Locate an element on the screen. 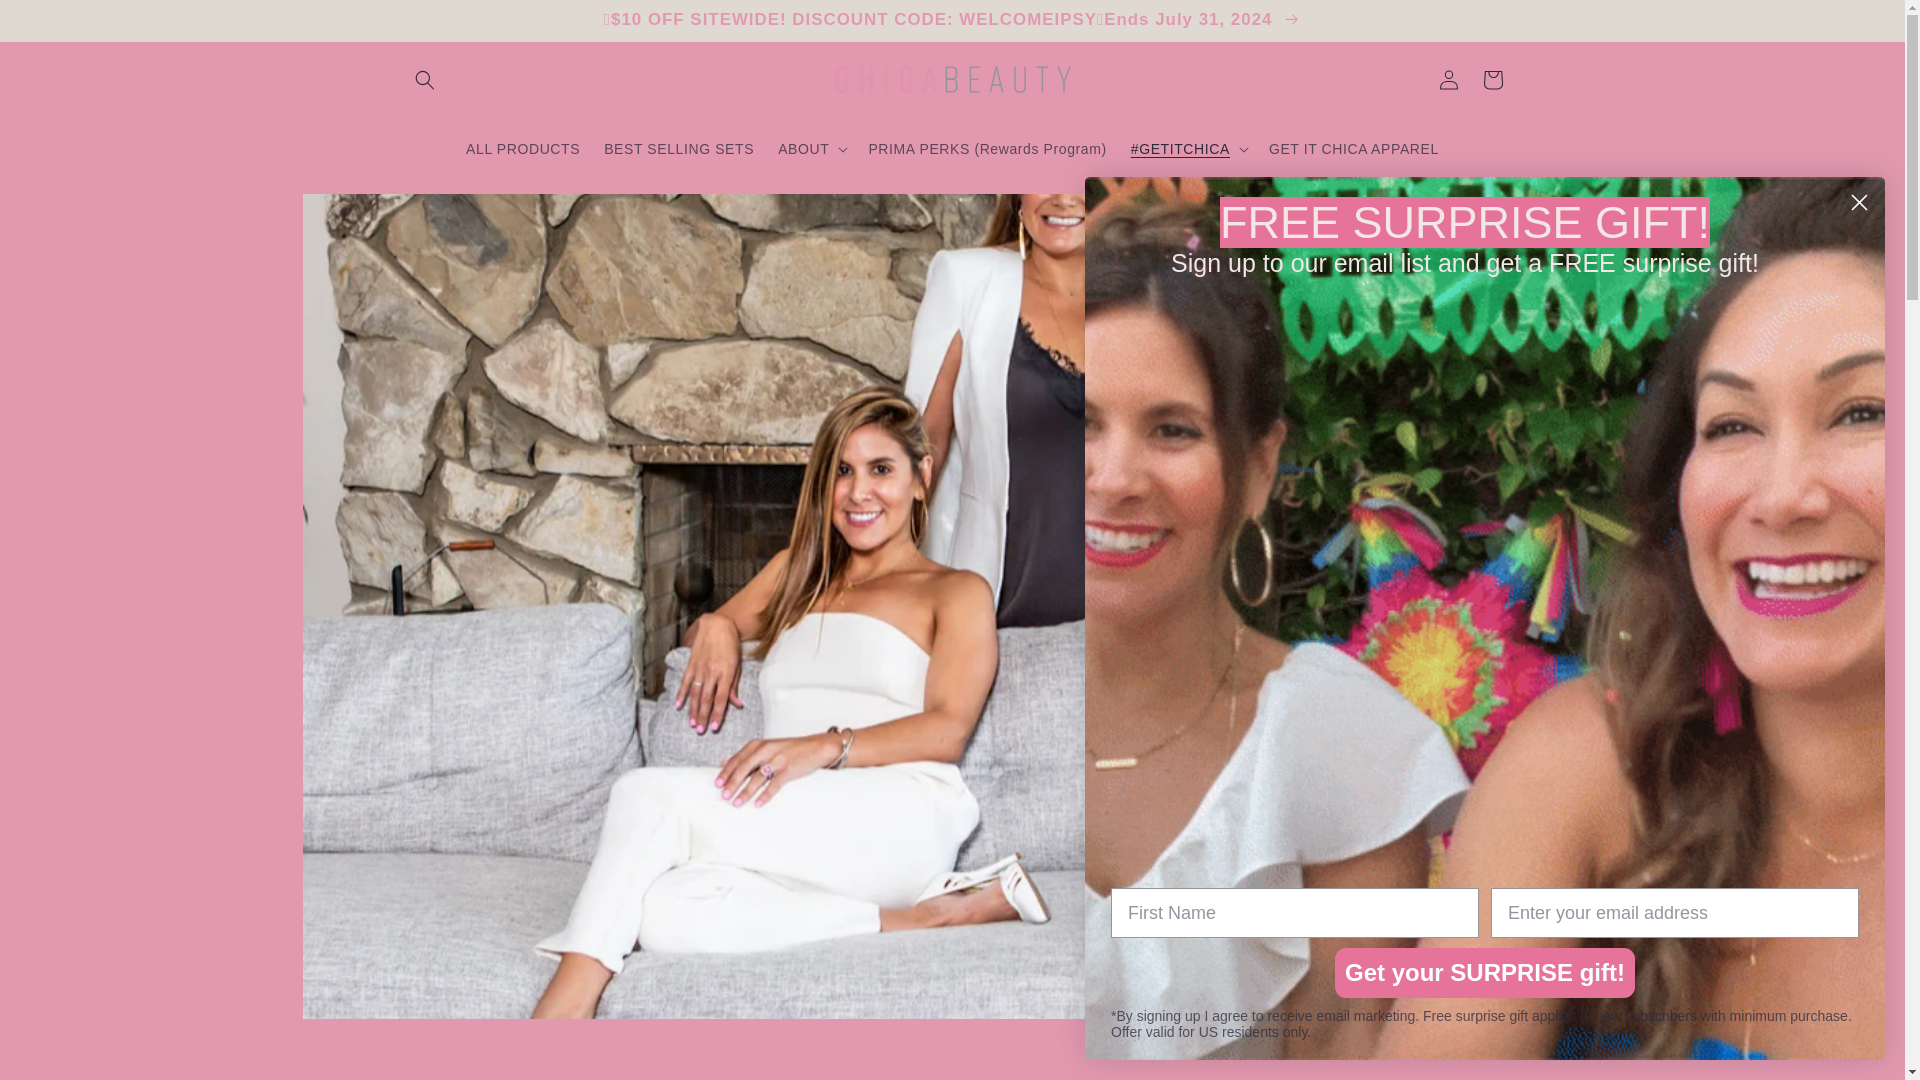  Cart is located at coordinates (1492, 80).